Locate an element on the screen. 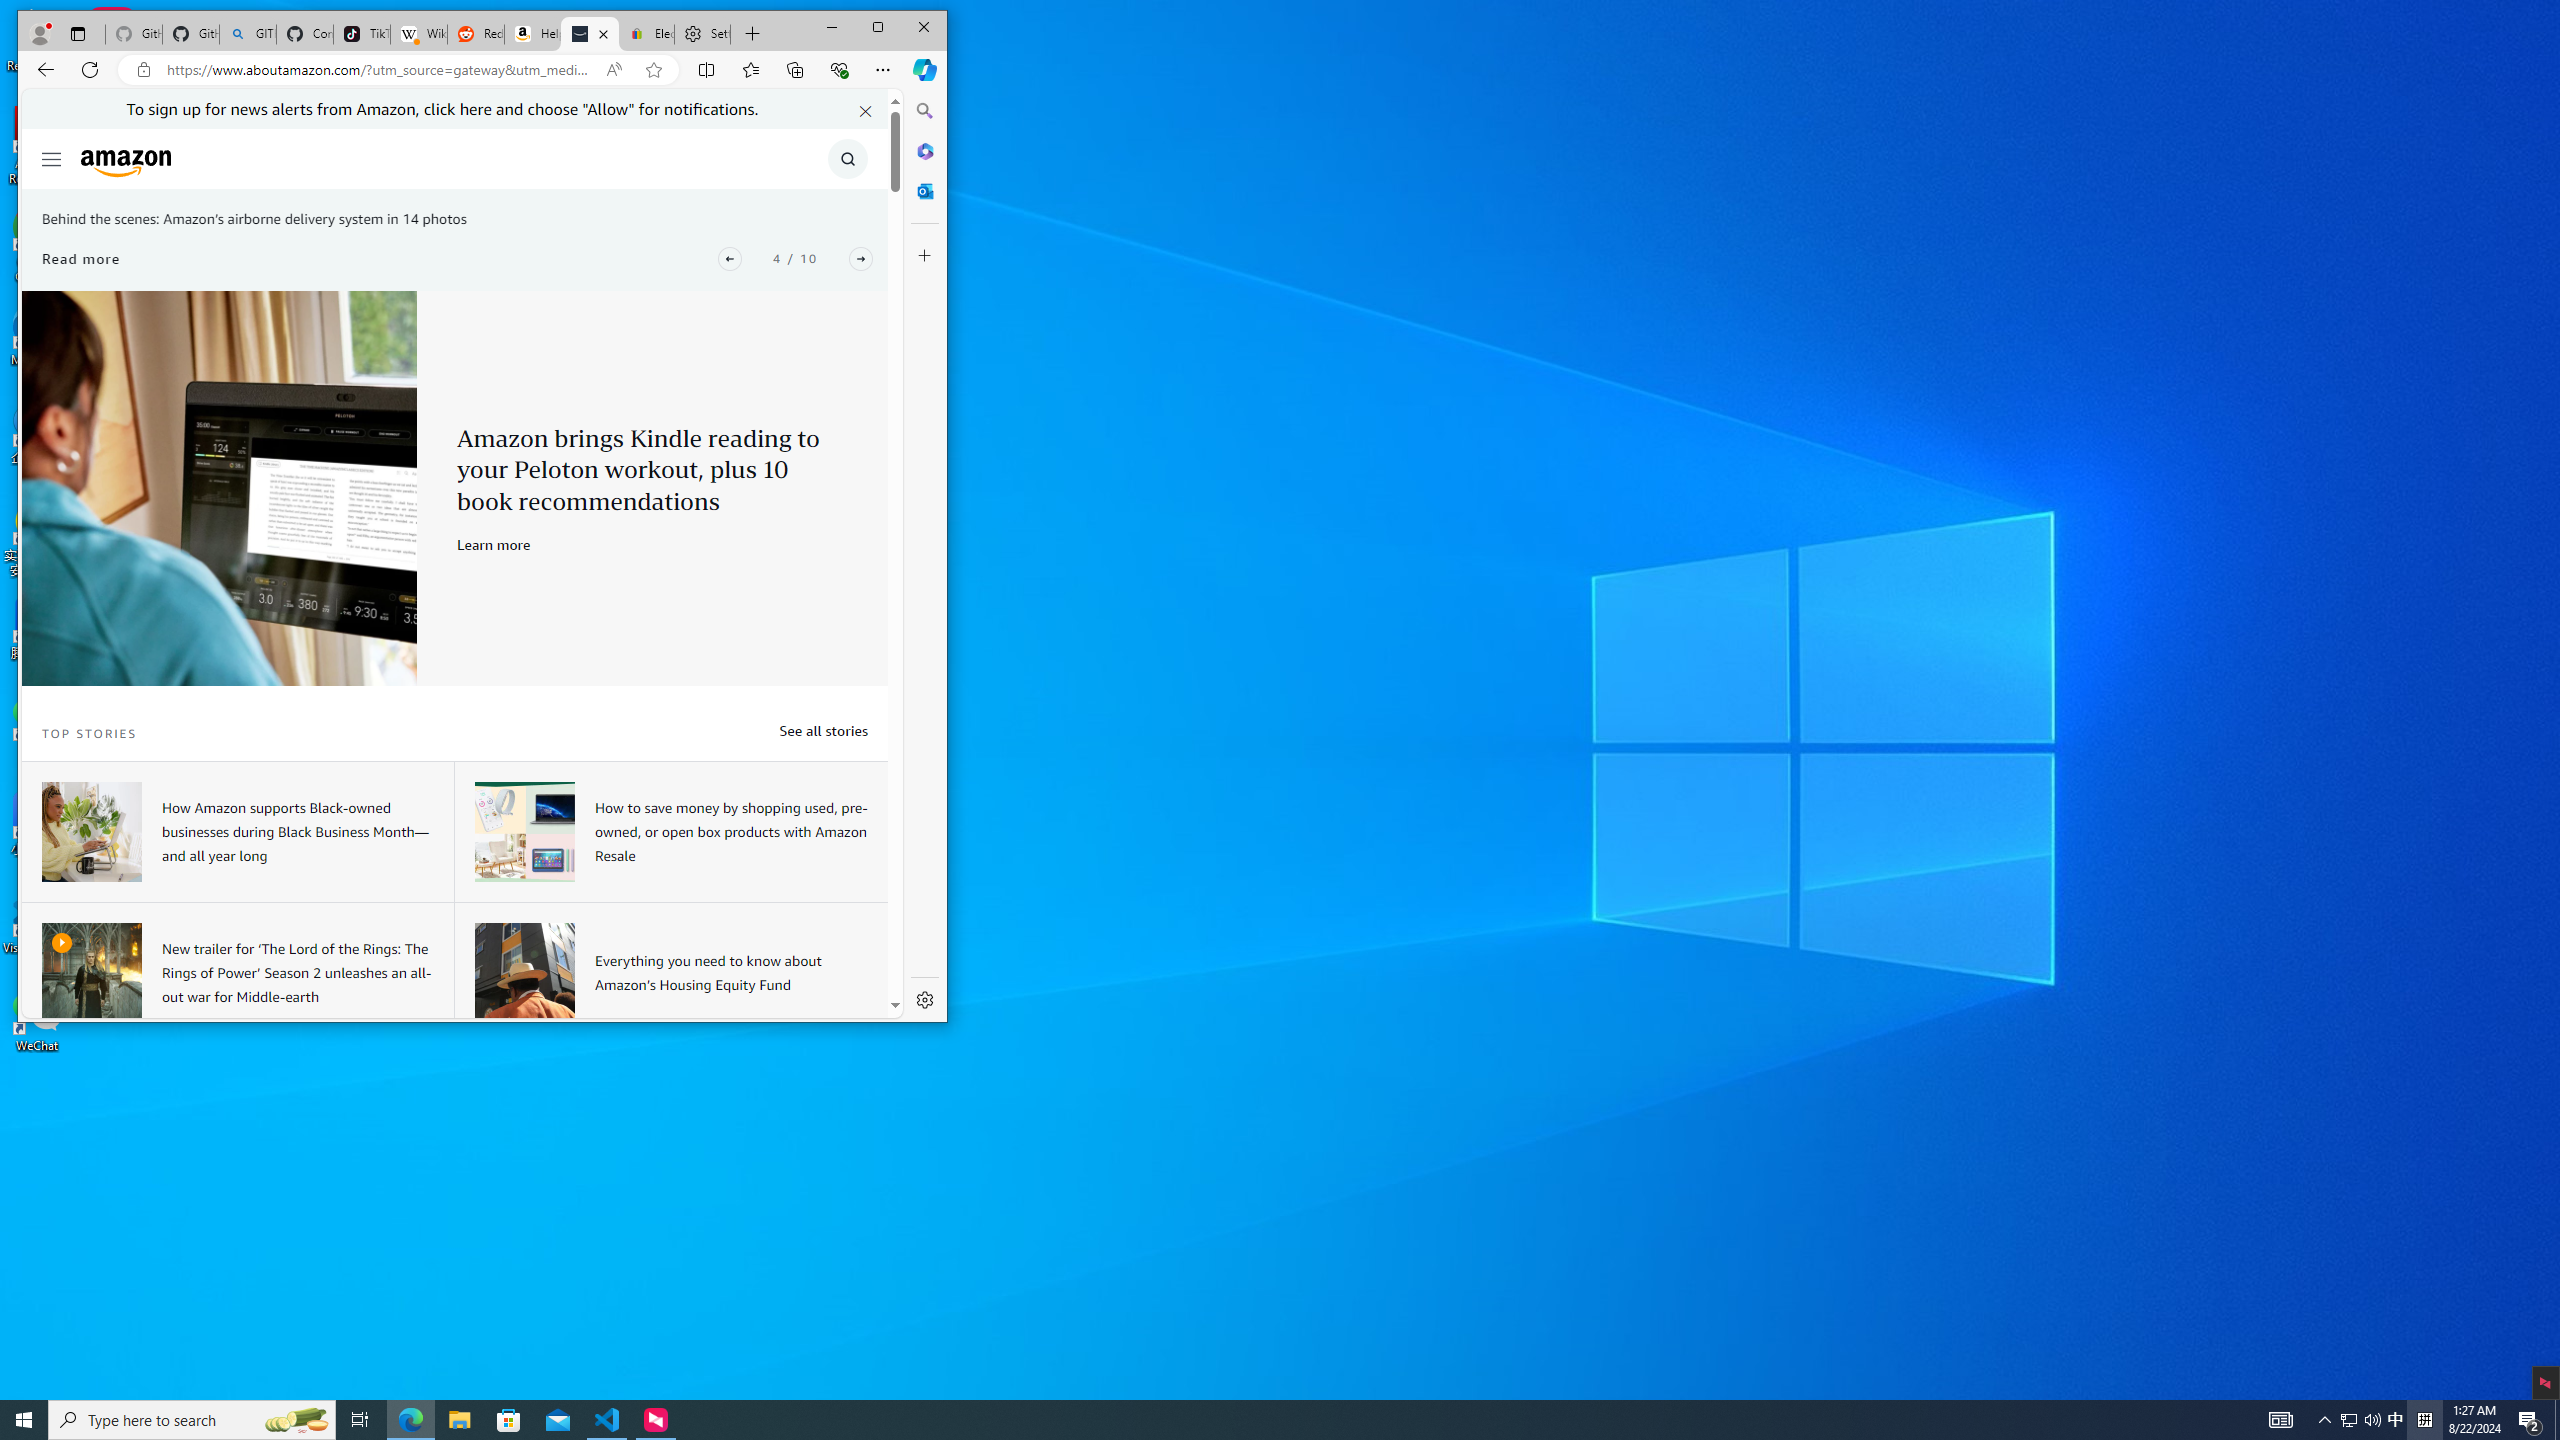 The height and width of the screenshot is (1440, 2560). Search highlights icon opens search home window is located at coordinates (296, 1420).